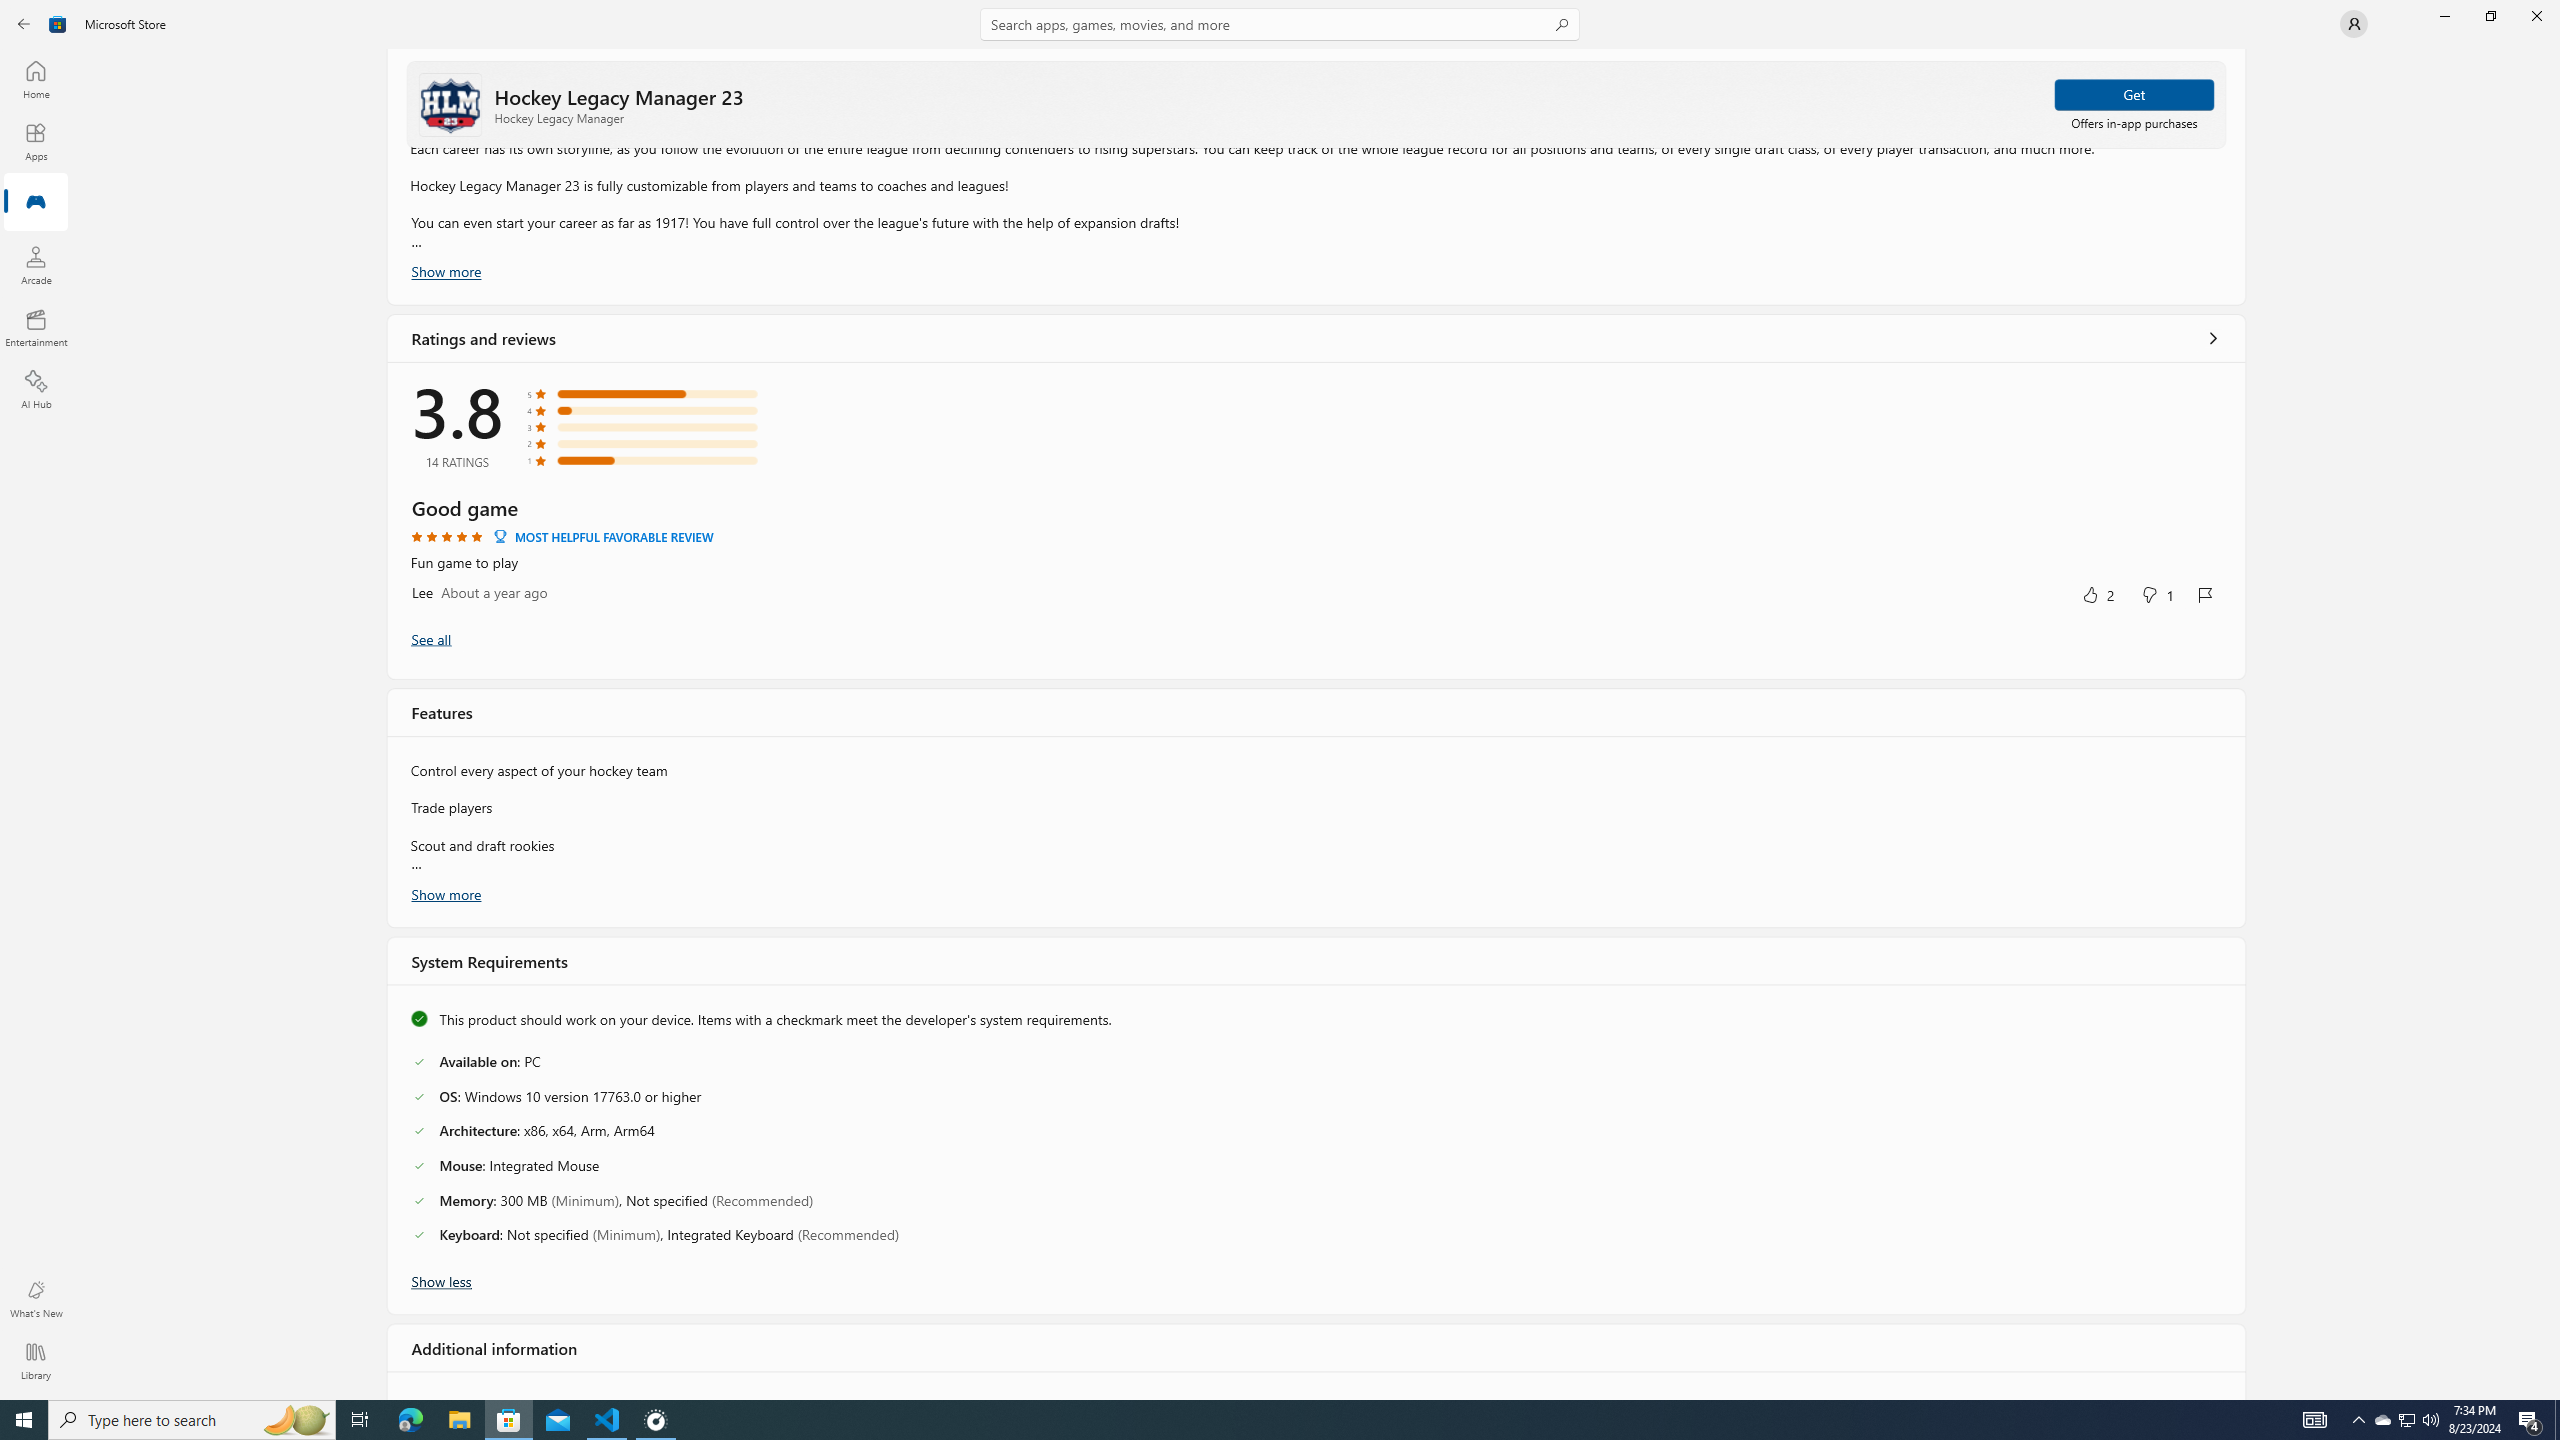  Describe the element at coordinates (58, 24) in the screenshot. I see `Class: Image` at that location.